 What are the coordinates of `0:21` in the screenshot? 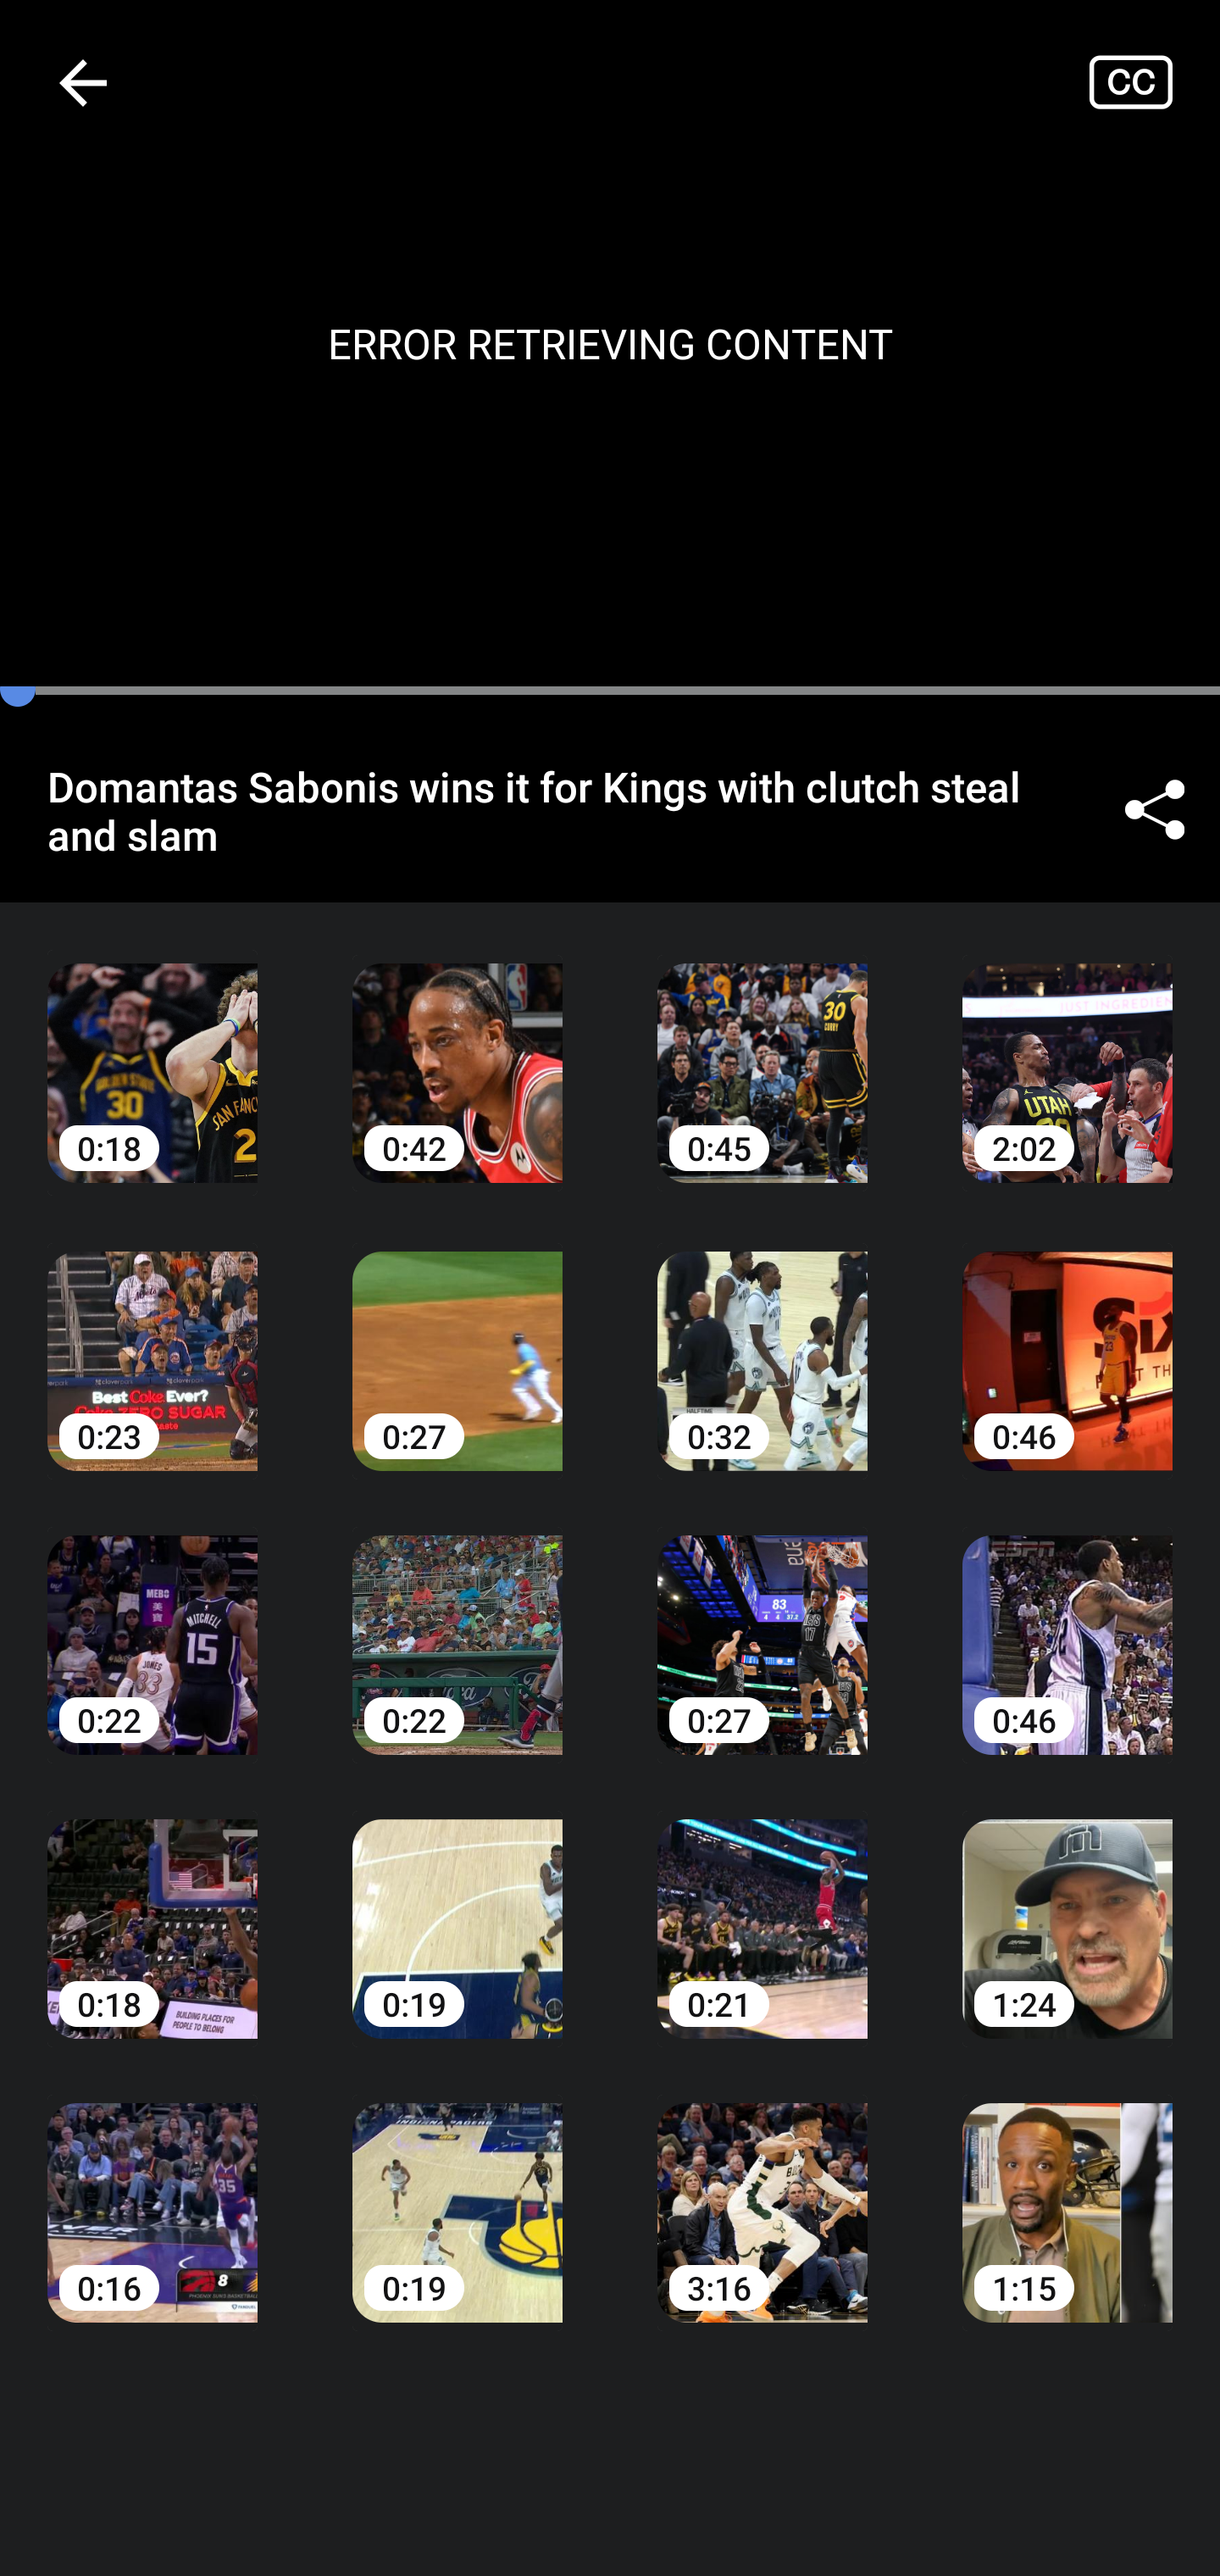 It's located at (762, 1906).